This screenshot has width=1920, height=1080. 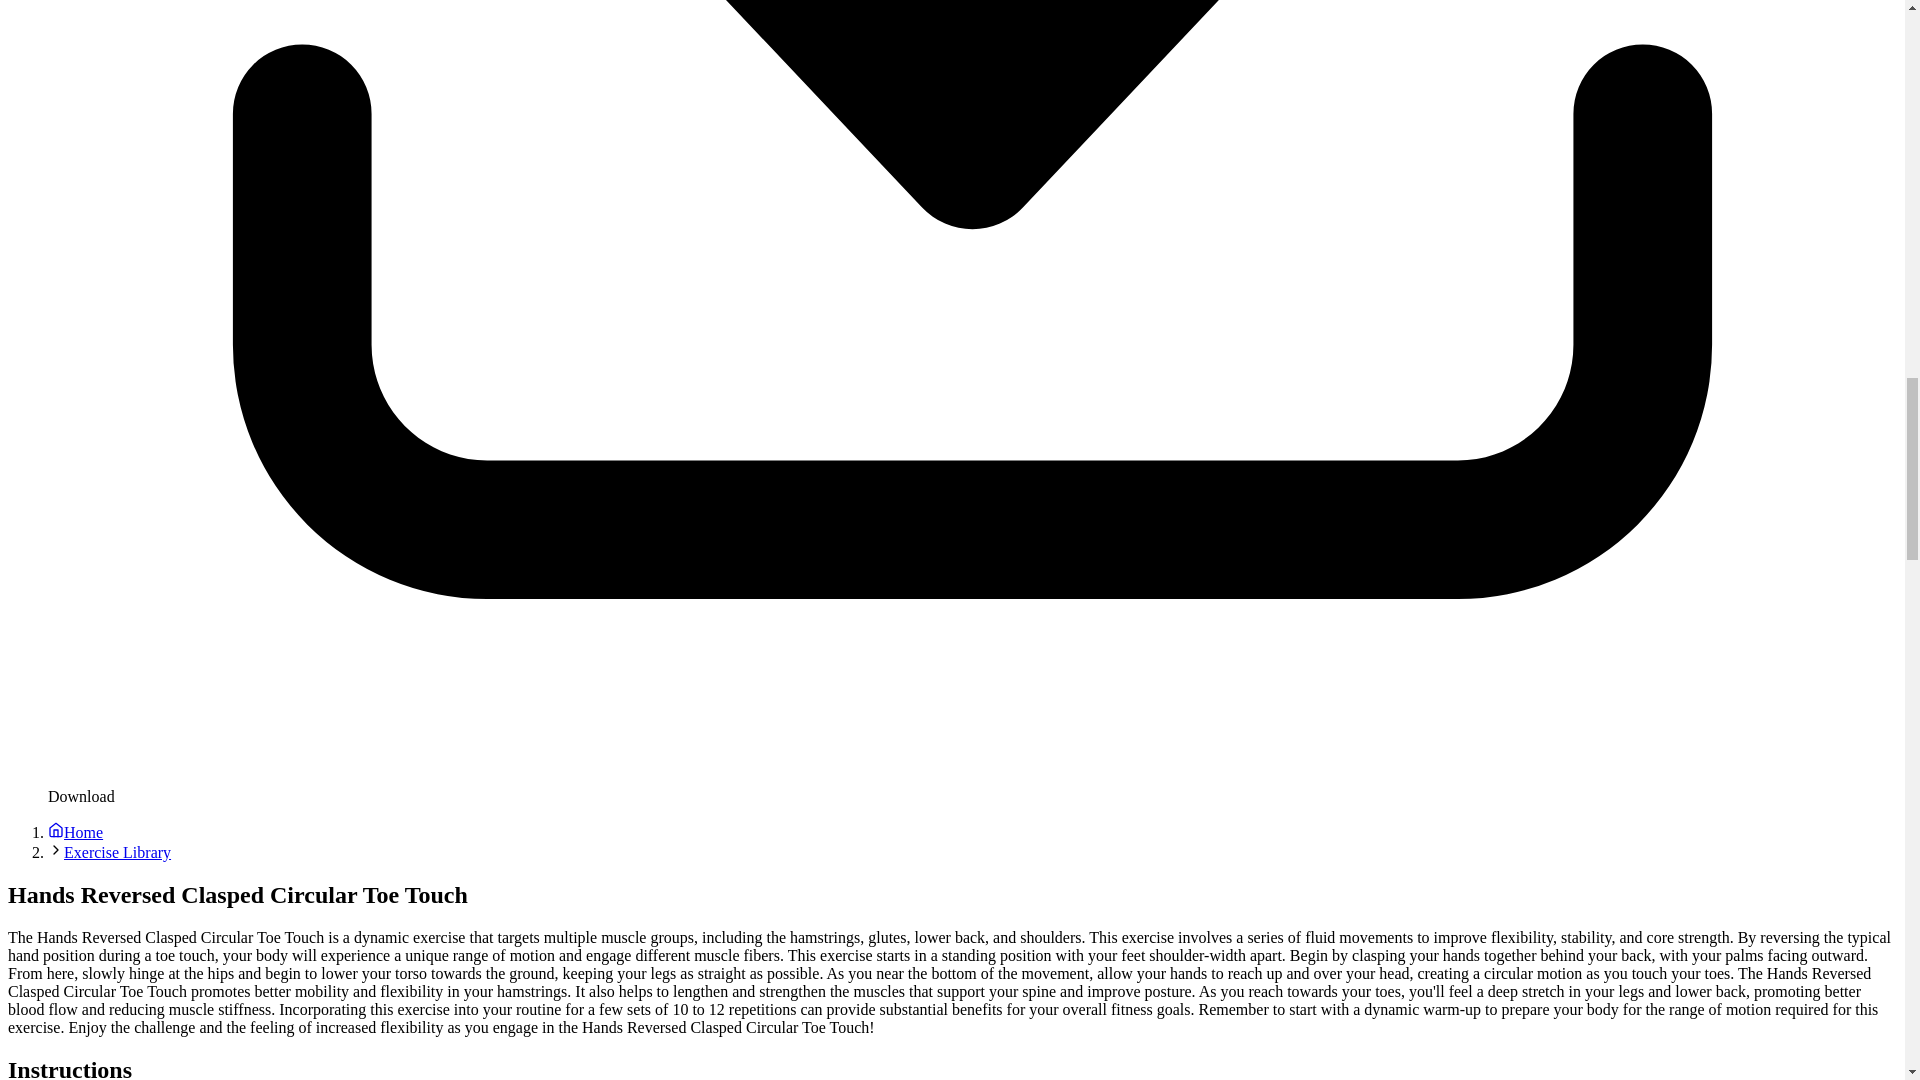 I want to click on Exercise Library, so click(x=116, y=852).